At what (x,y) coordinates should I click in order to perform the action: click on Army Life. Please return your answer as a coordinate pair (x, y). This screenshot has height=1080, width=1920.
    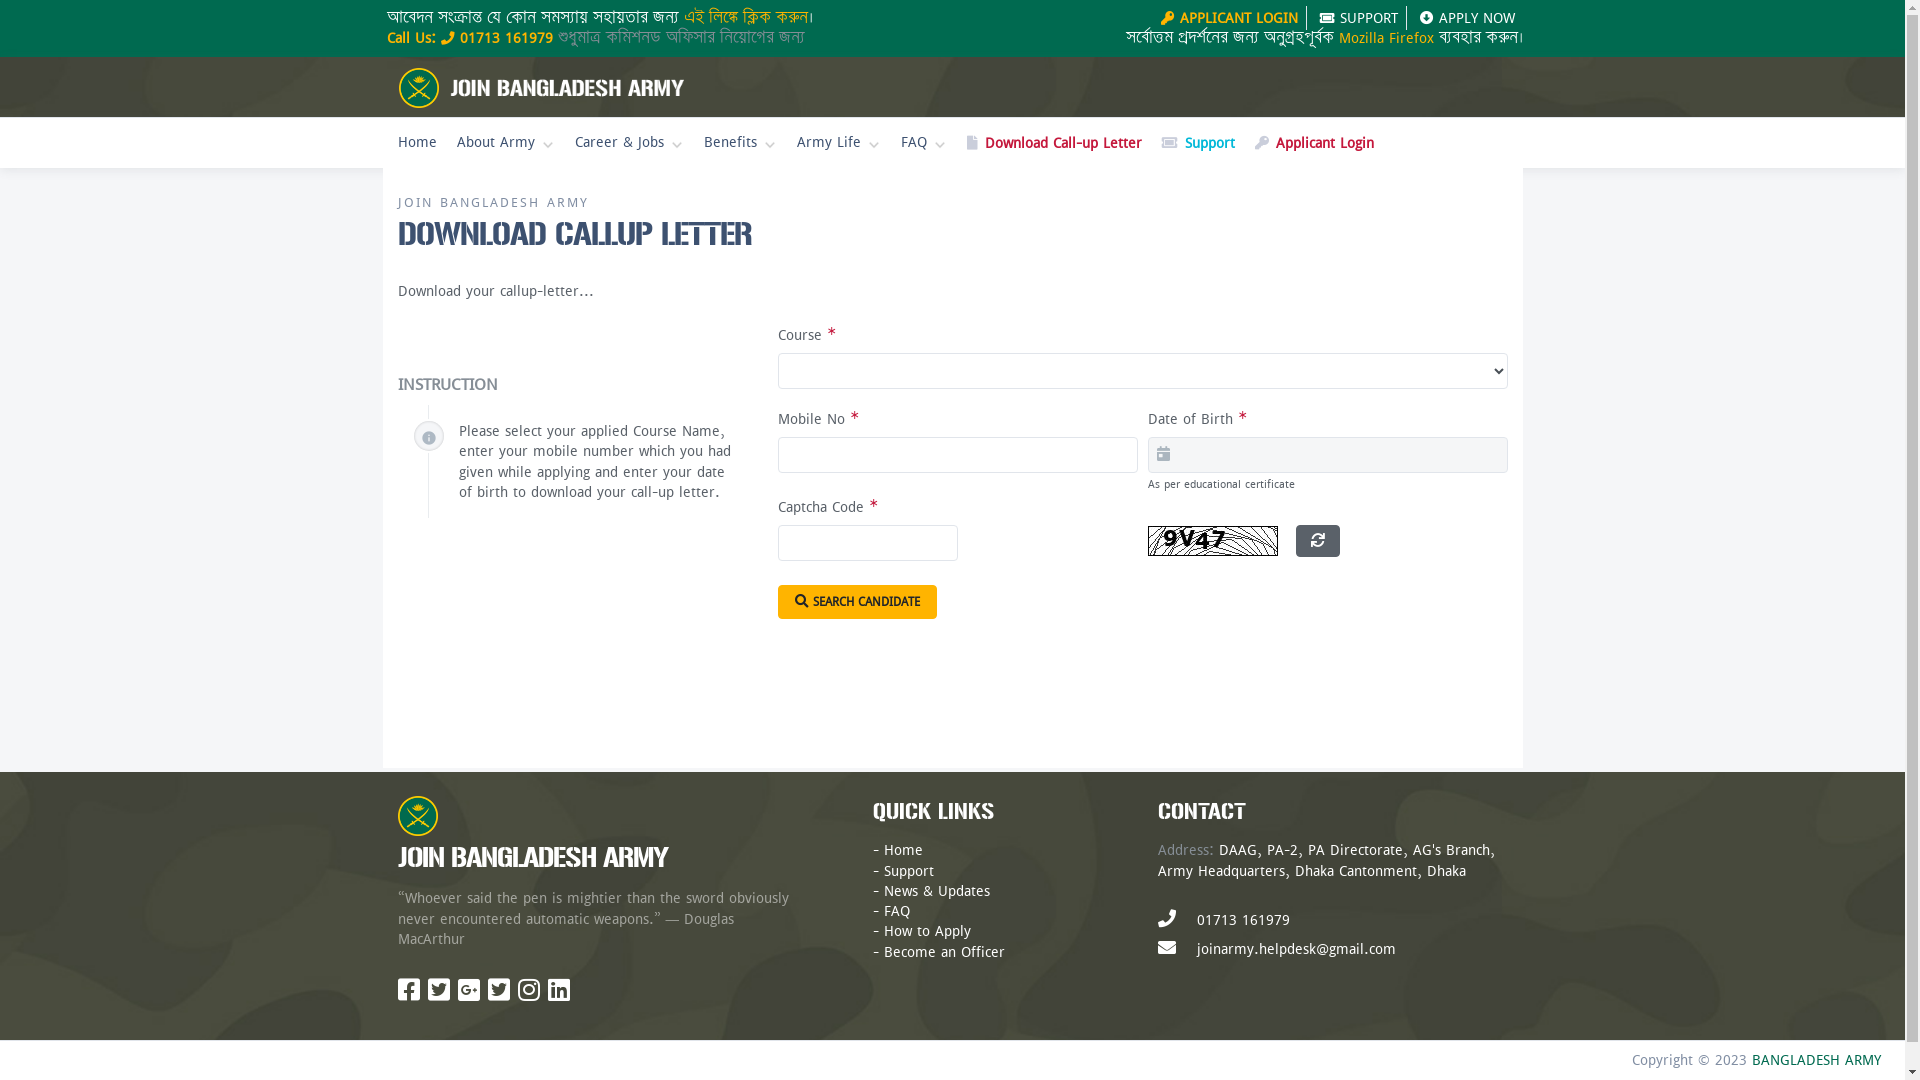
    Looking at the image, I should click on (838, 144).